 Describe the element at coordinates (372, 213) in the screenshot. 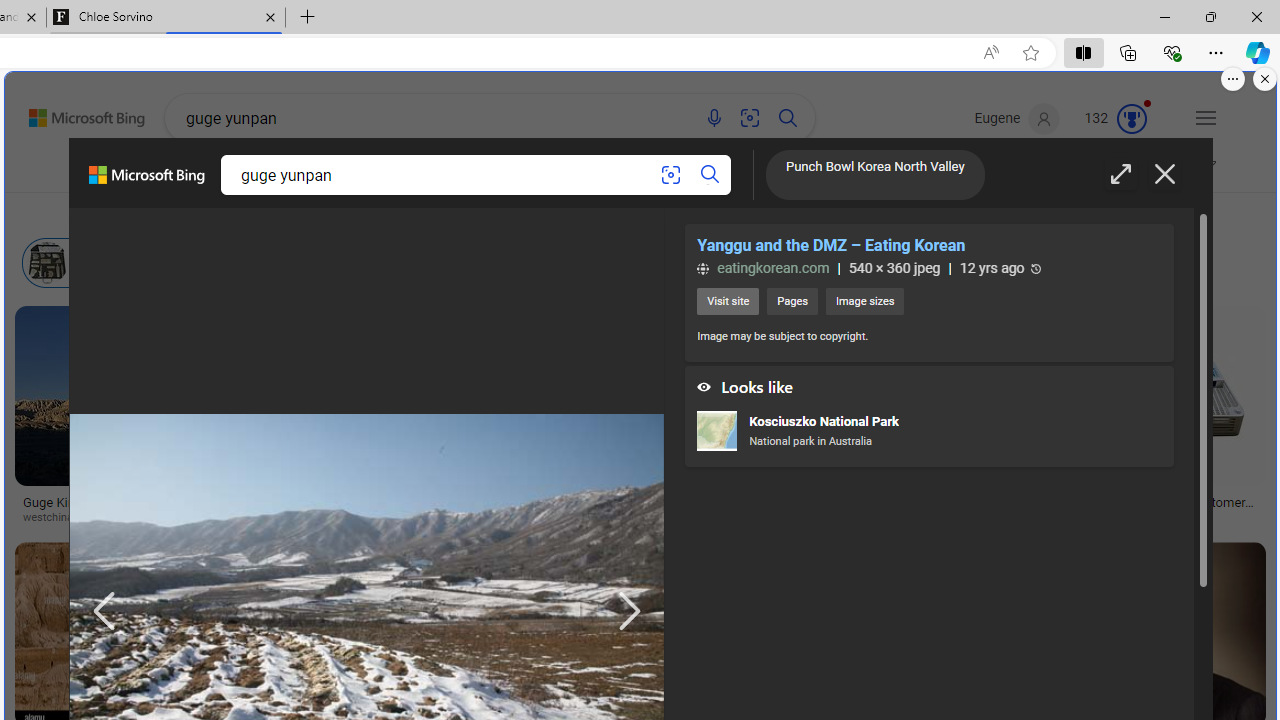

I see `Type` at that location.